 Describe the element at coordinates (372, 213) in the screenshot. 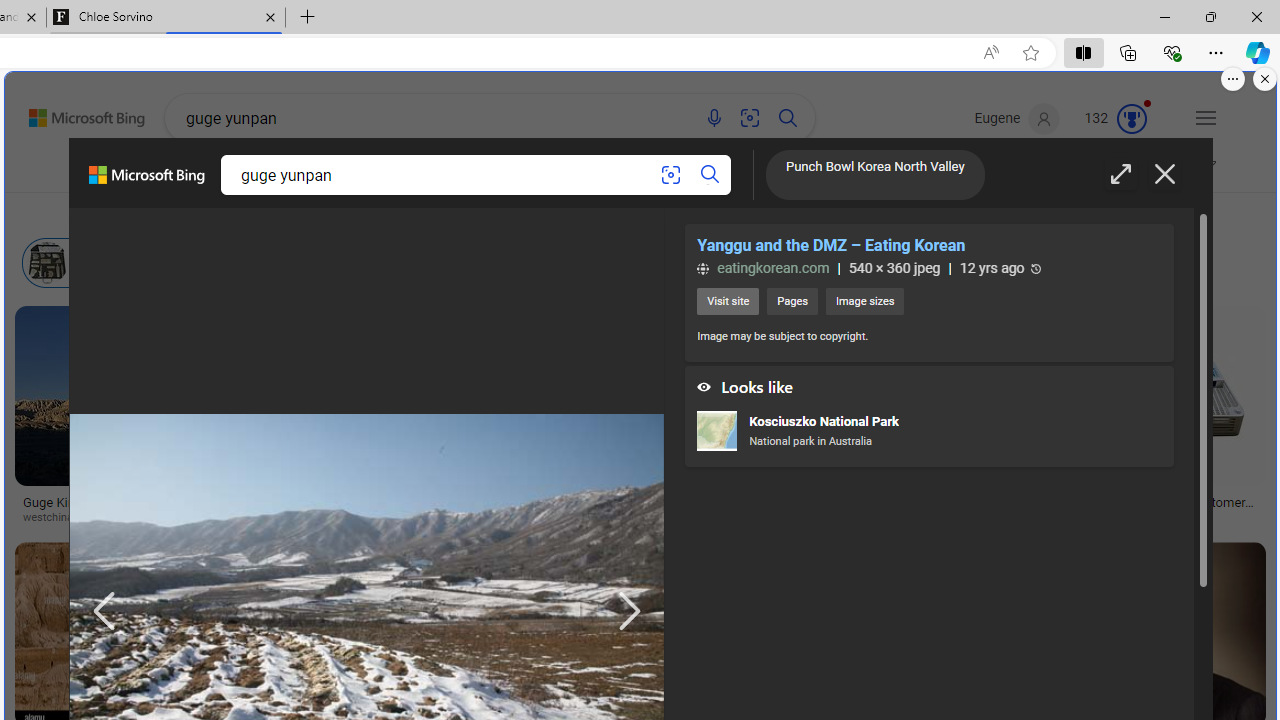

I see `Type` at that location.